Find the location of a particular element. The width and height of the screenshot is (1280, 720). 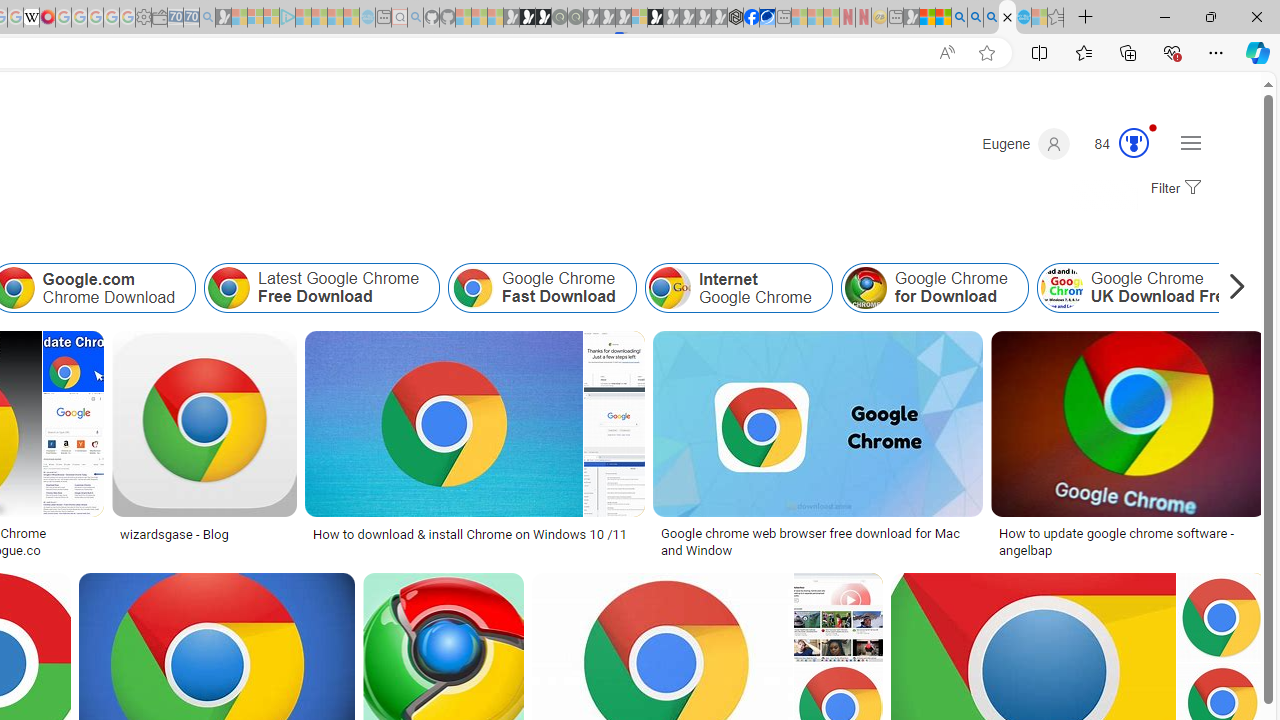

How to update google chrome software - angelbap is located at coordinates (1128, 541).